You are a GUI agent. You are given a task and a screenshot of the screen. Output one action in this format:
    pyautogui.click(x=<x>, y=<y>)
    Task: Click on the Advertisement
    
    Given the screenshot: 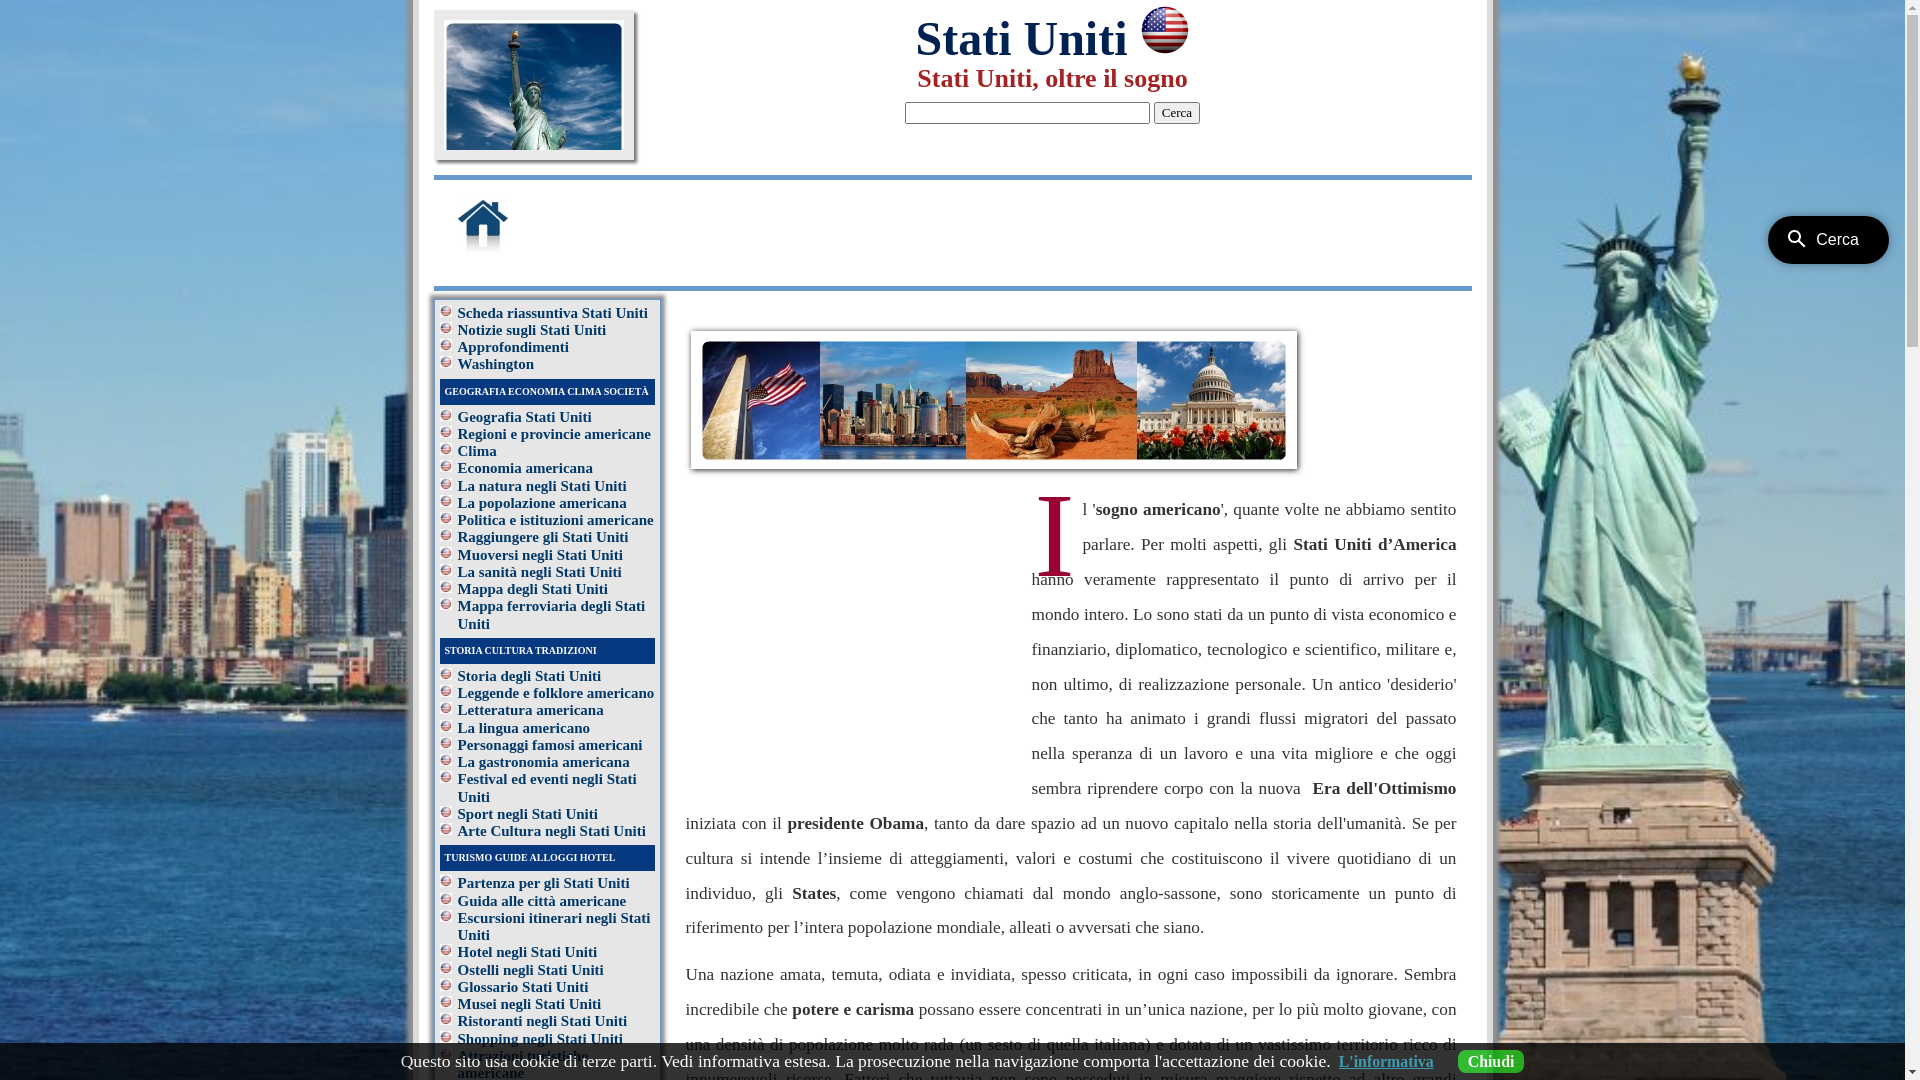 What is the action you would take?
    pyautogui.click(x=1005, y=227)
    